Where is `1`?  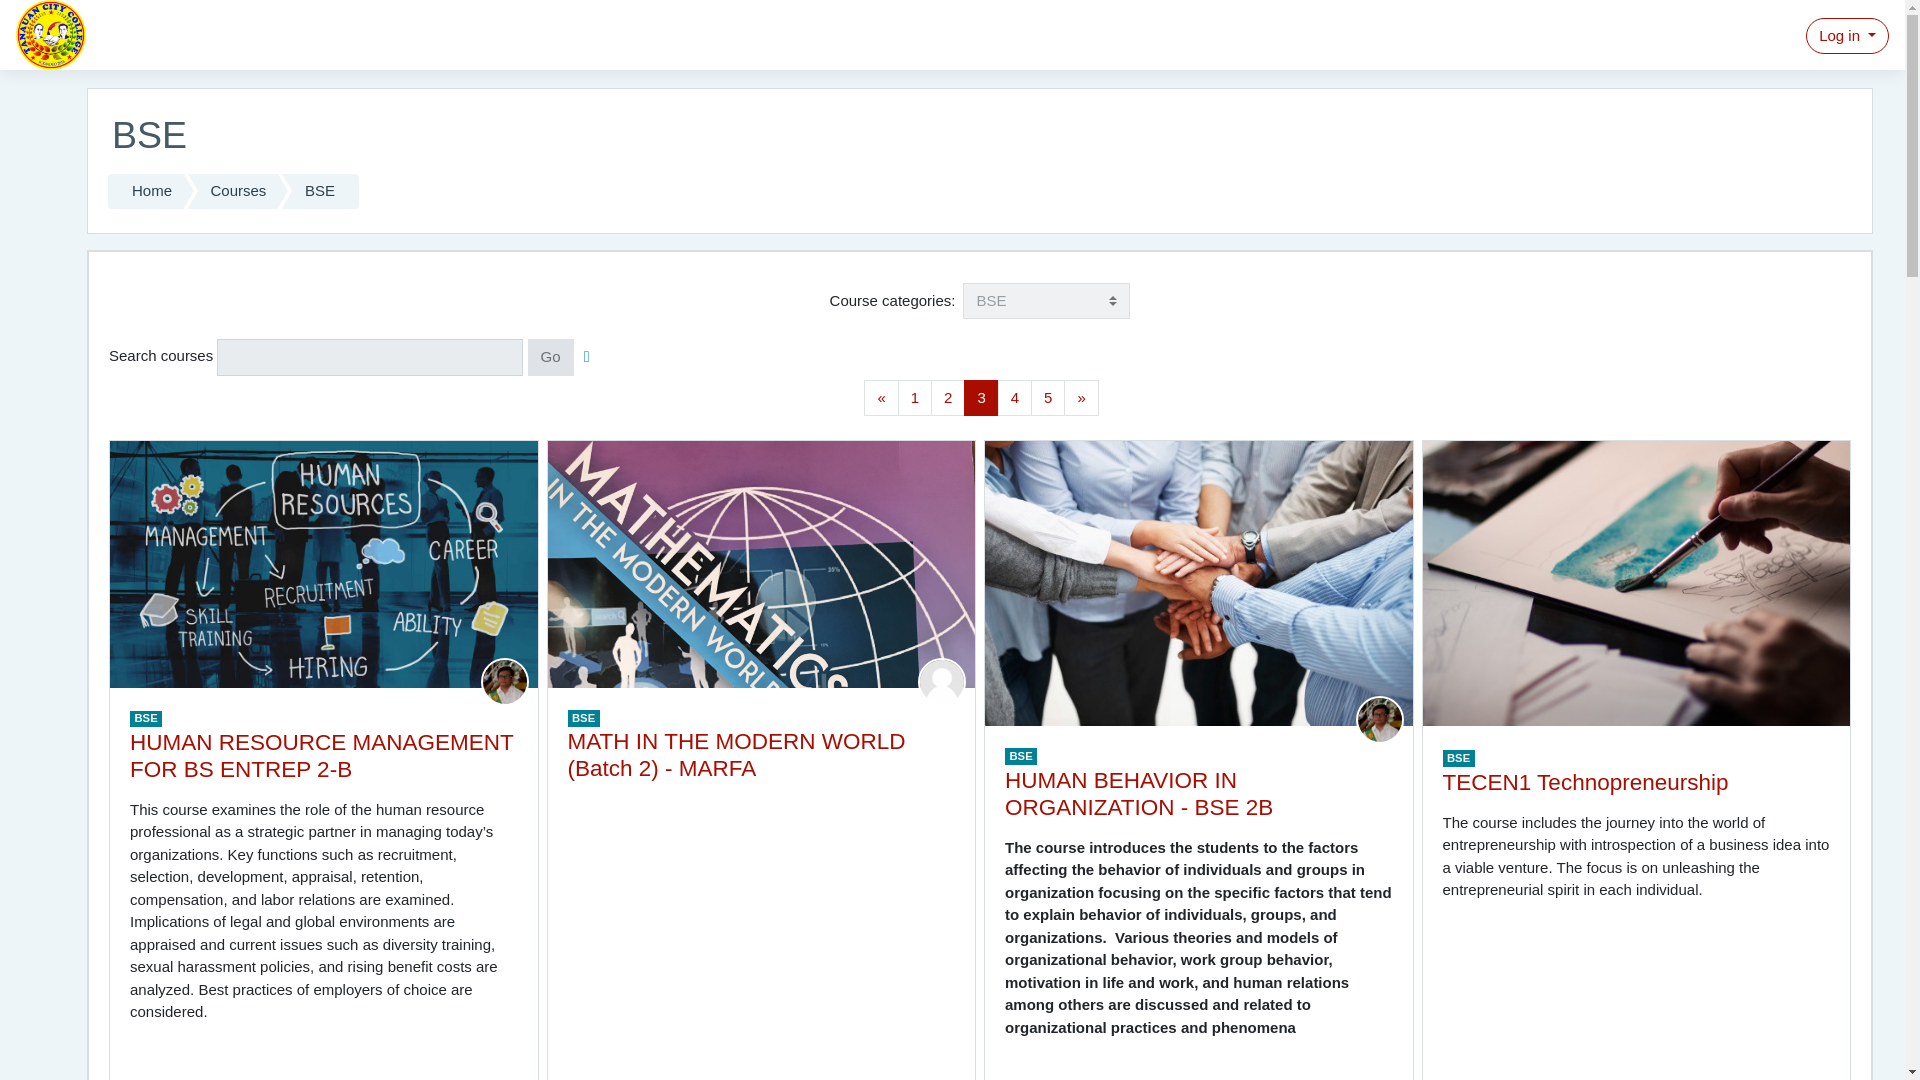
1 is located at coordinates (914, 398).